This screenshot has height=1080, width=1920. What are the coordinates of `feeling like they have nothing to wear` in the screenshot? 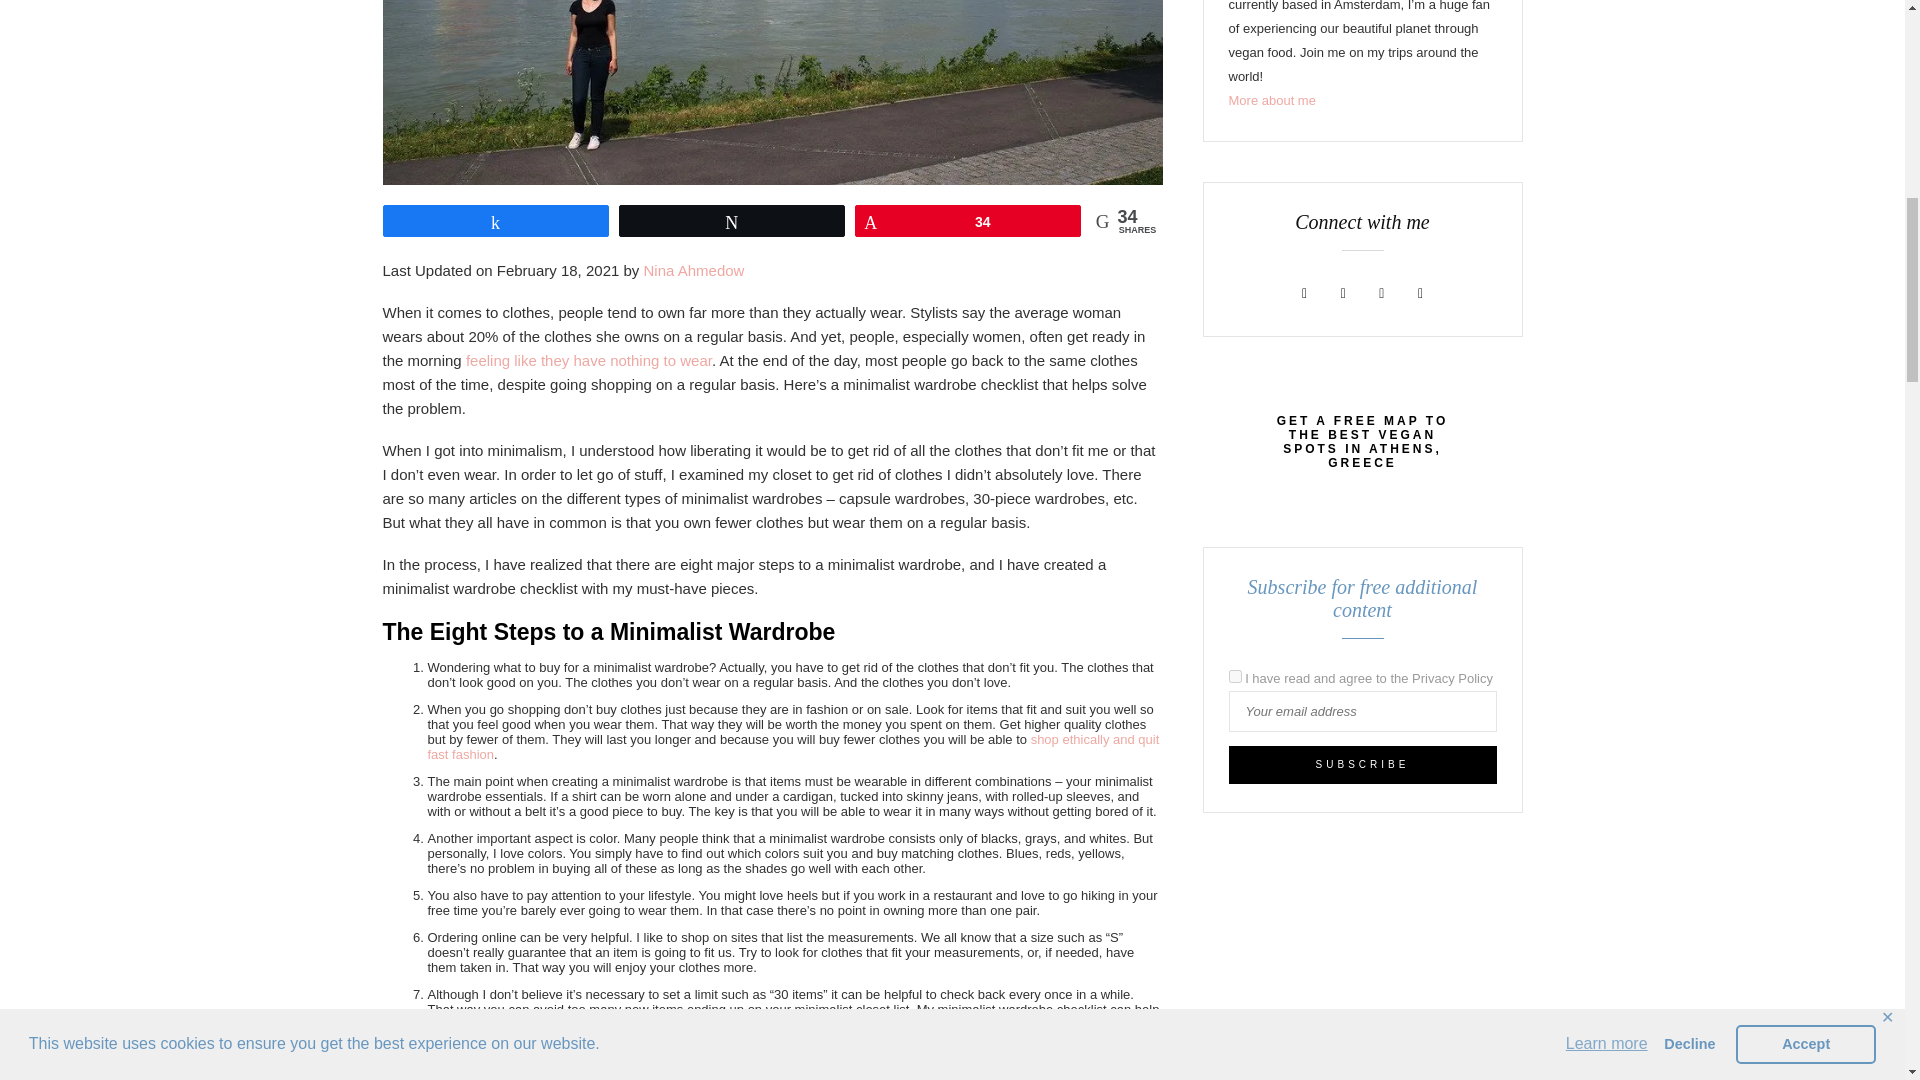 It's located at (589, 360).